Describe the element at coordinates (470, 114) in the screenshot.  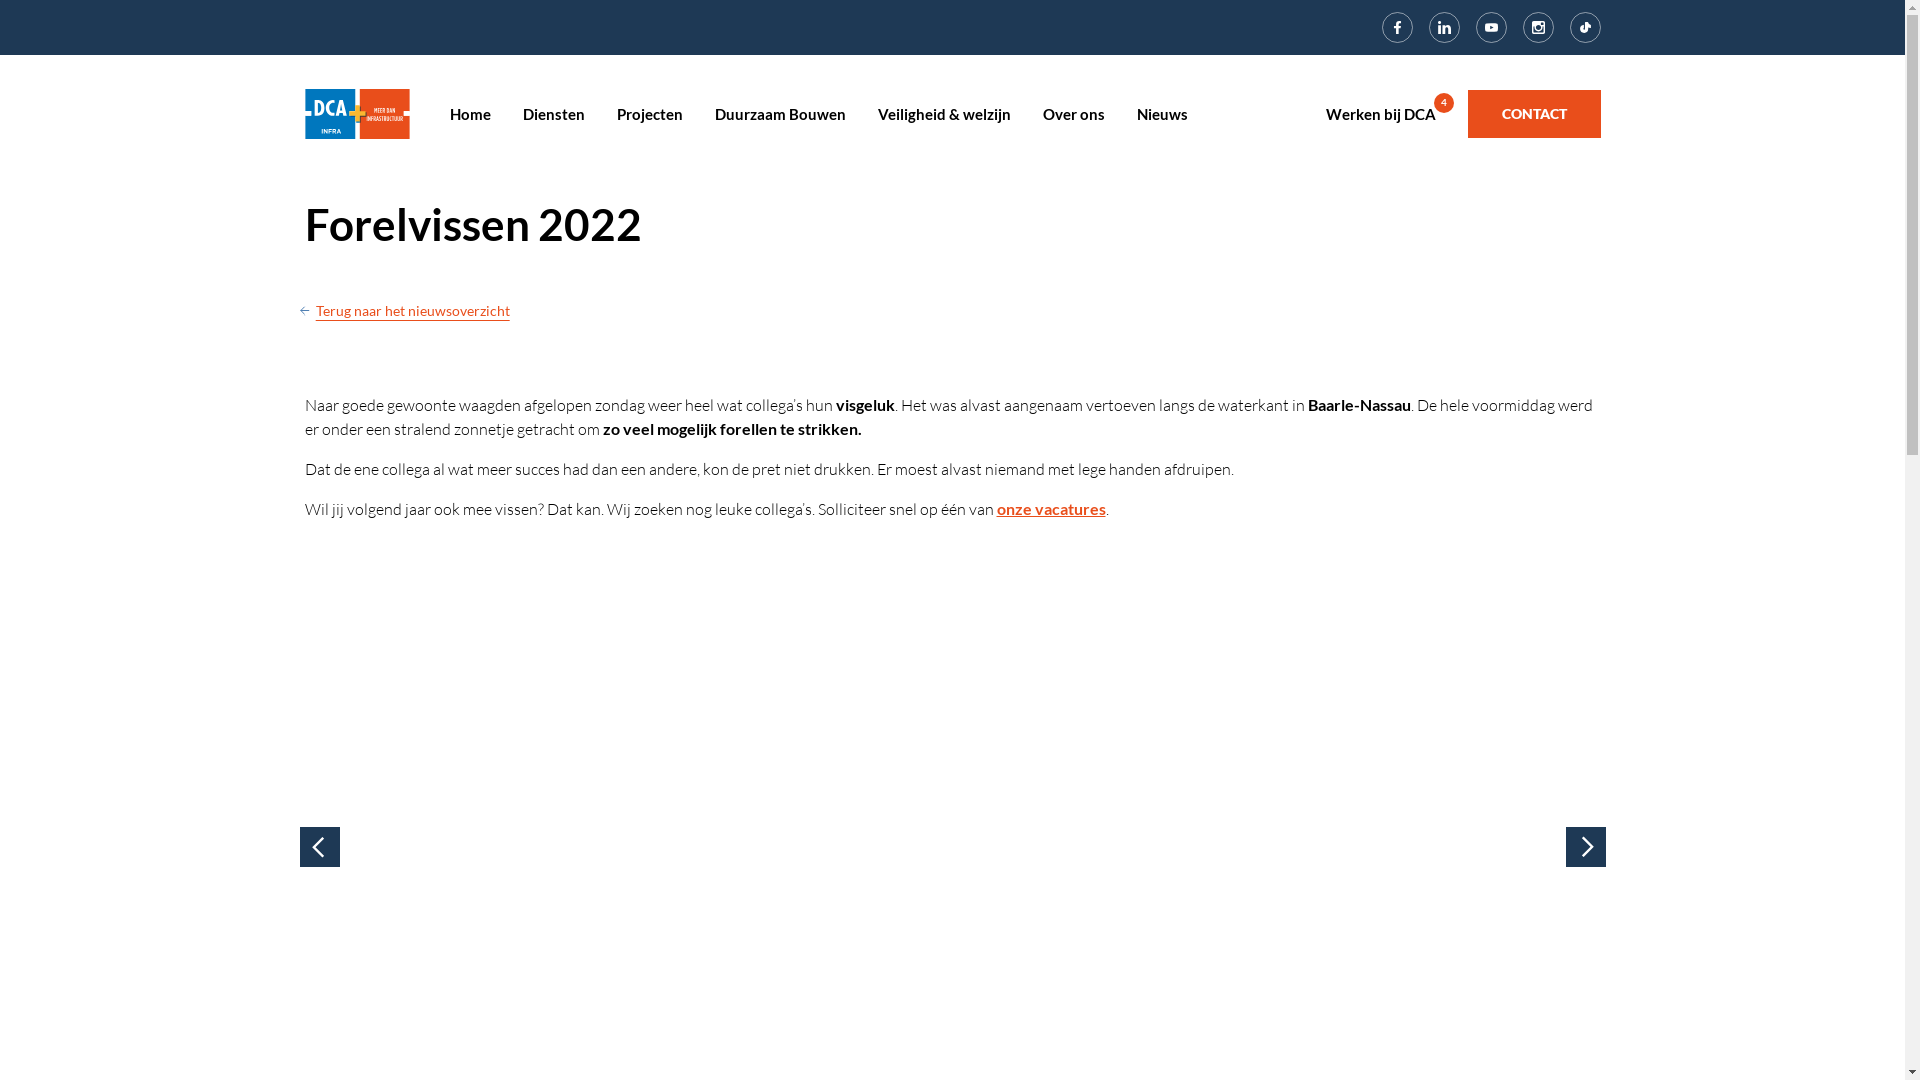
I see `Home` at that location.